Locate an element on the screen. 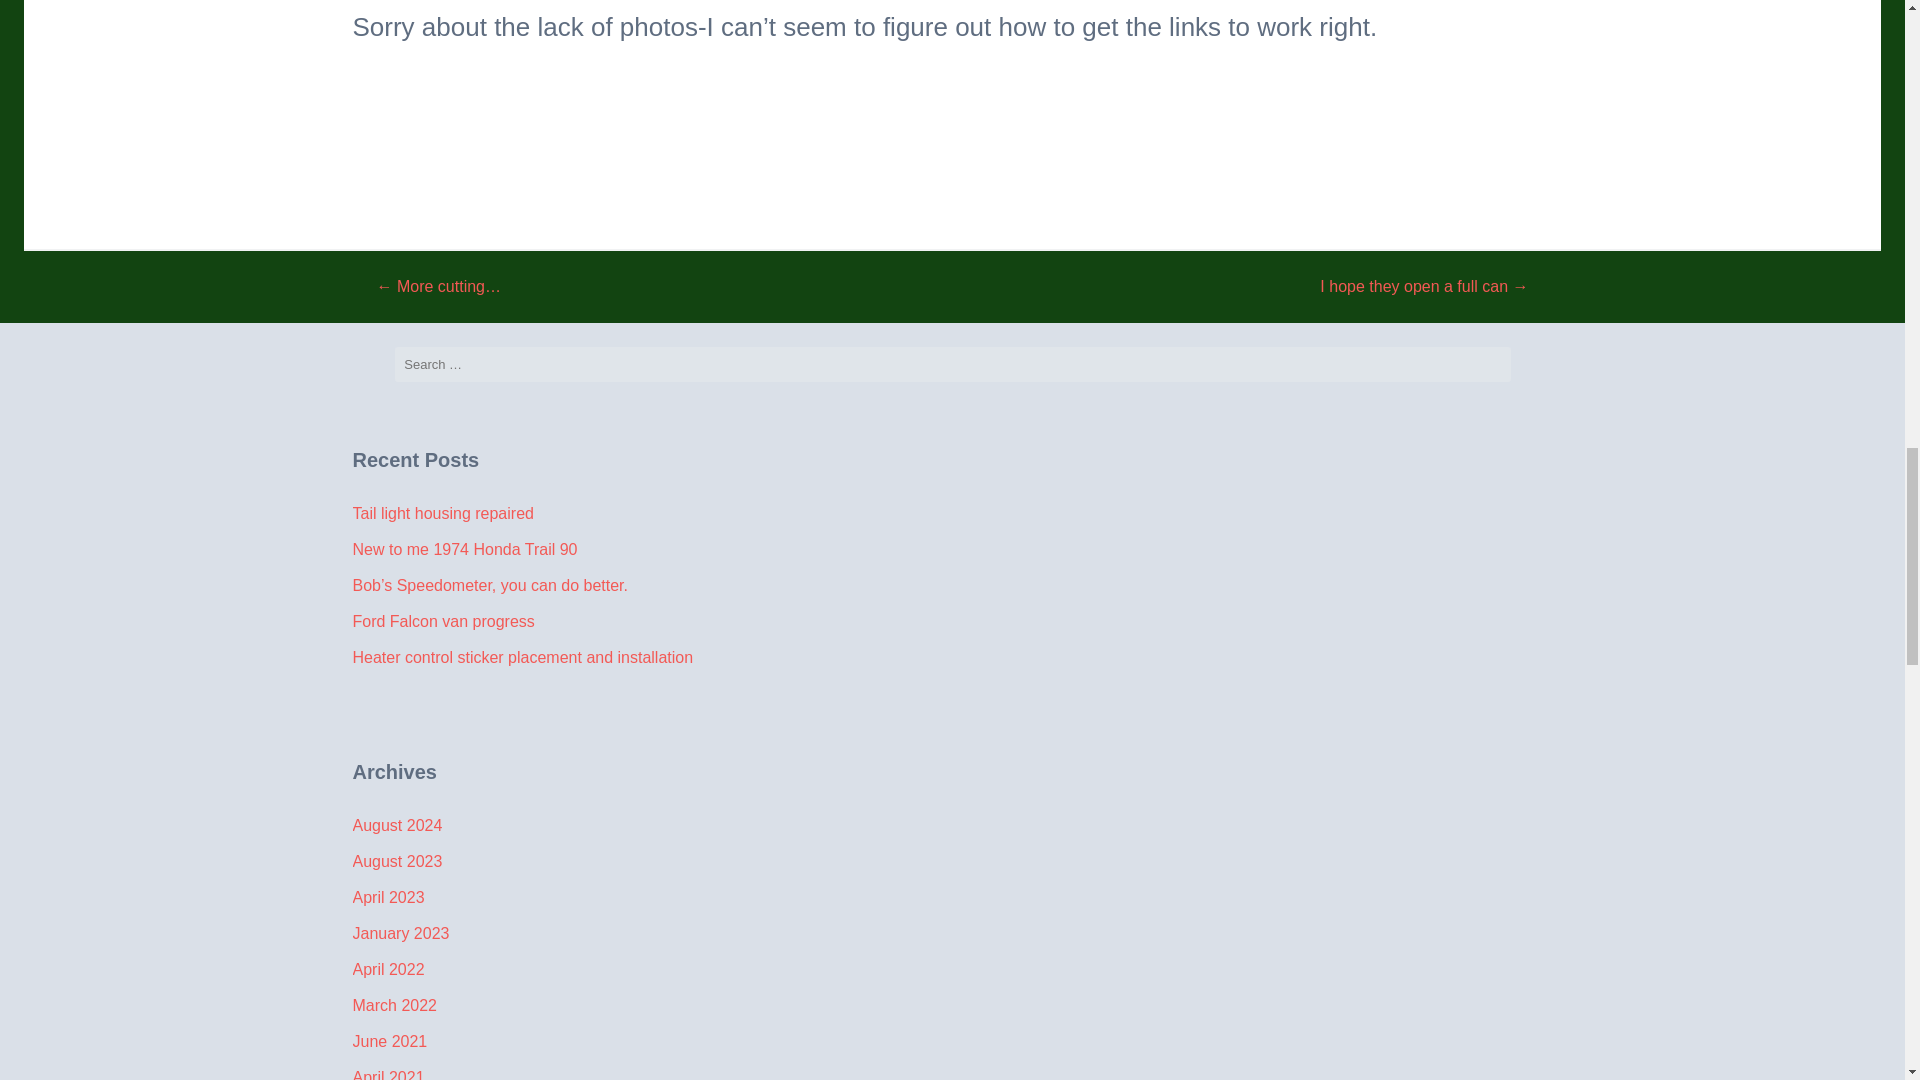  April 2021 is located at coordinates (388, 1074).